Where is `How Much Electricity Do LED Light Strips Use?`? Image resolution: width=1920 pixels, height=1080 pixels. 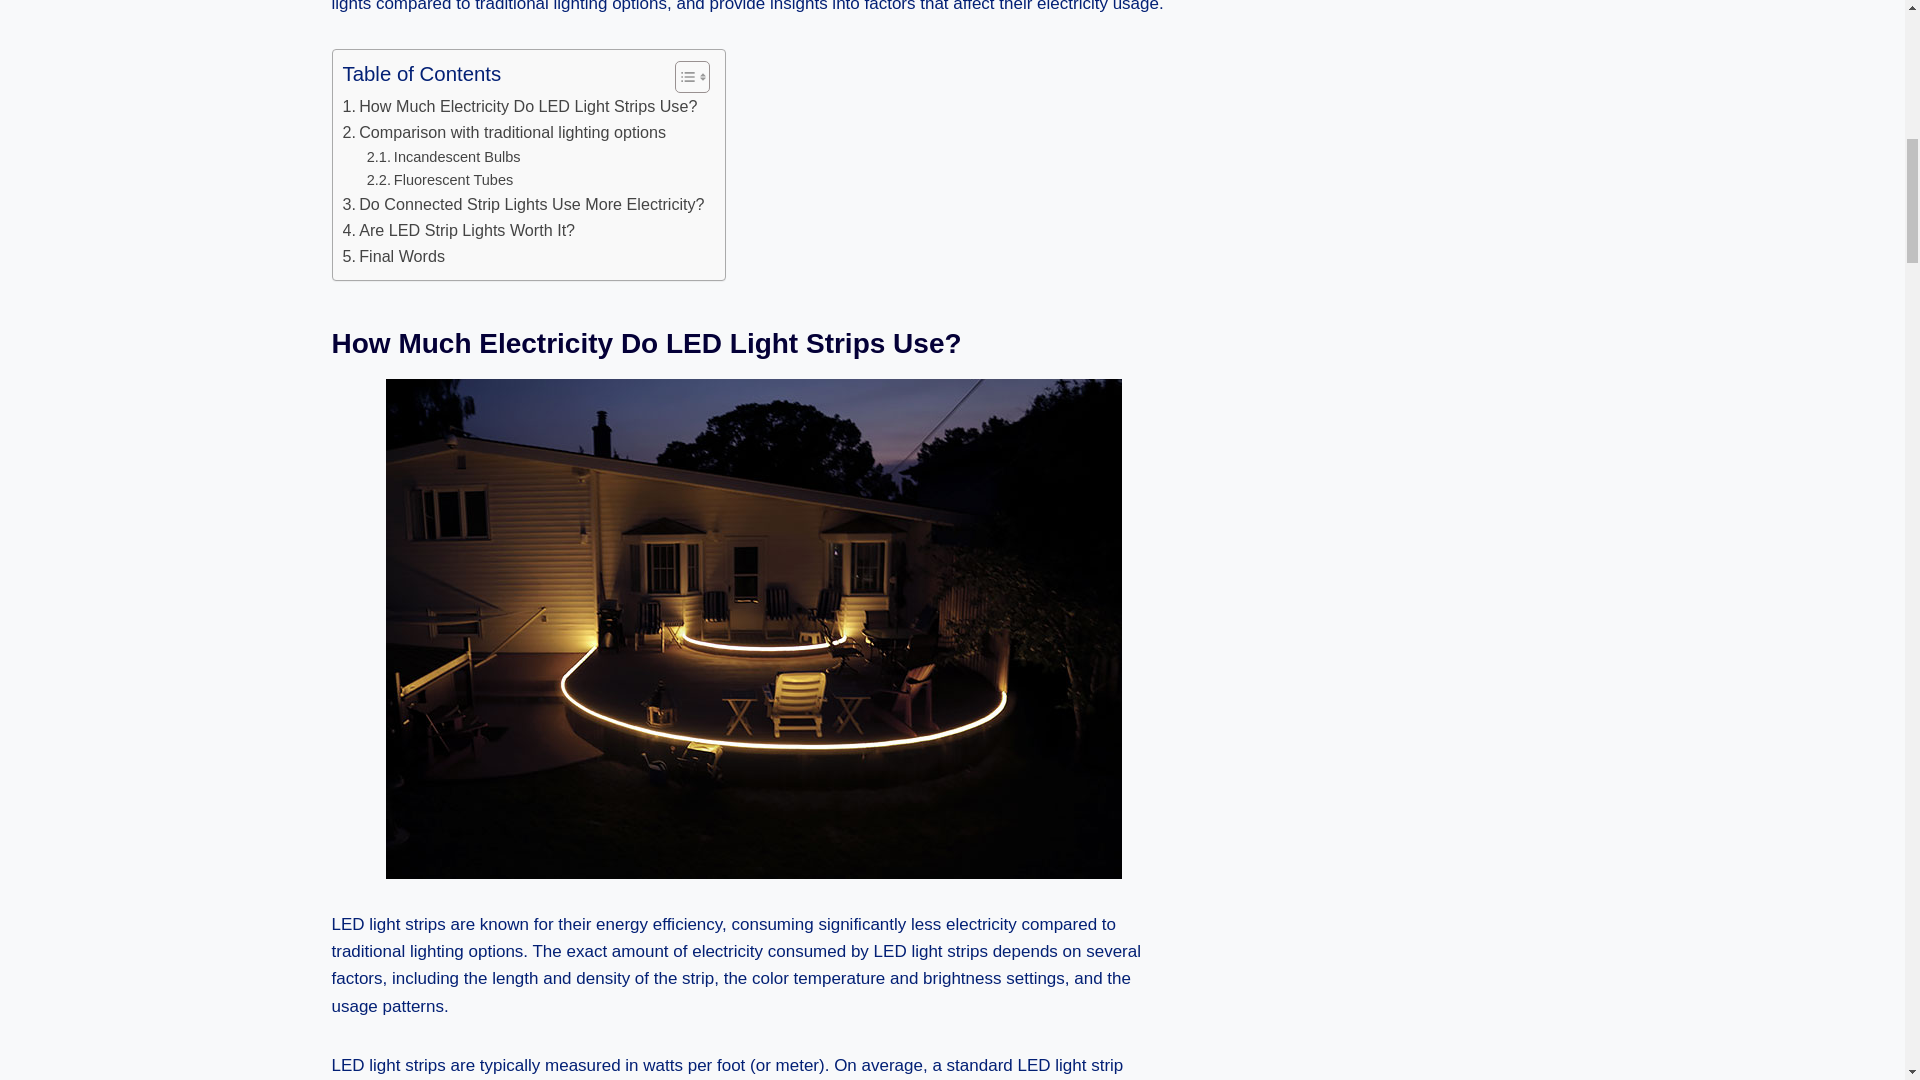
How Much Electricity Do LED Light Strips Use? is located at coordinates (518, 106).